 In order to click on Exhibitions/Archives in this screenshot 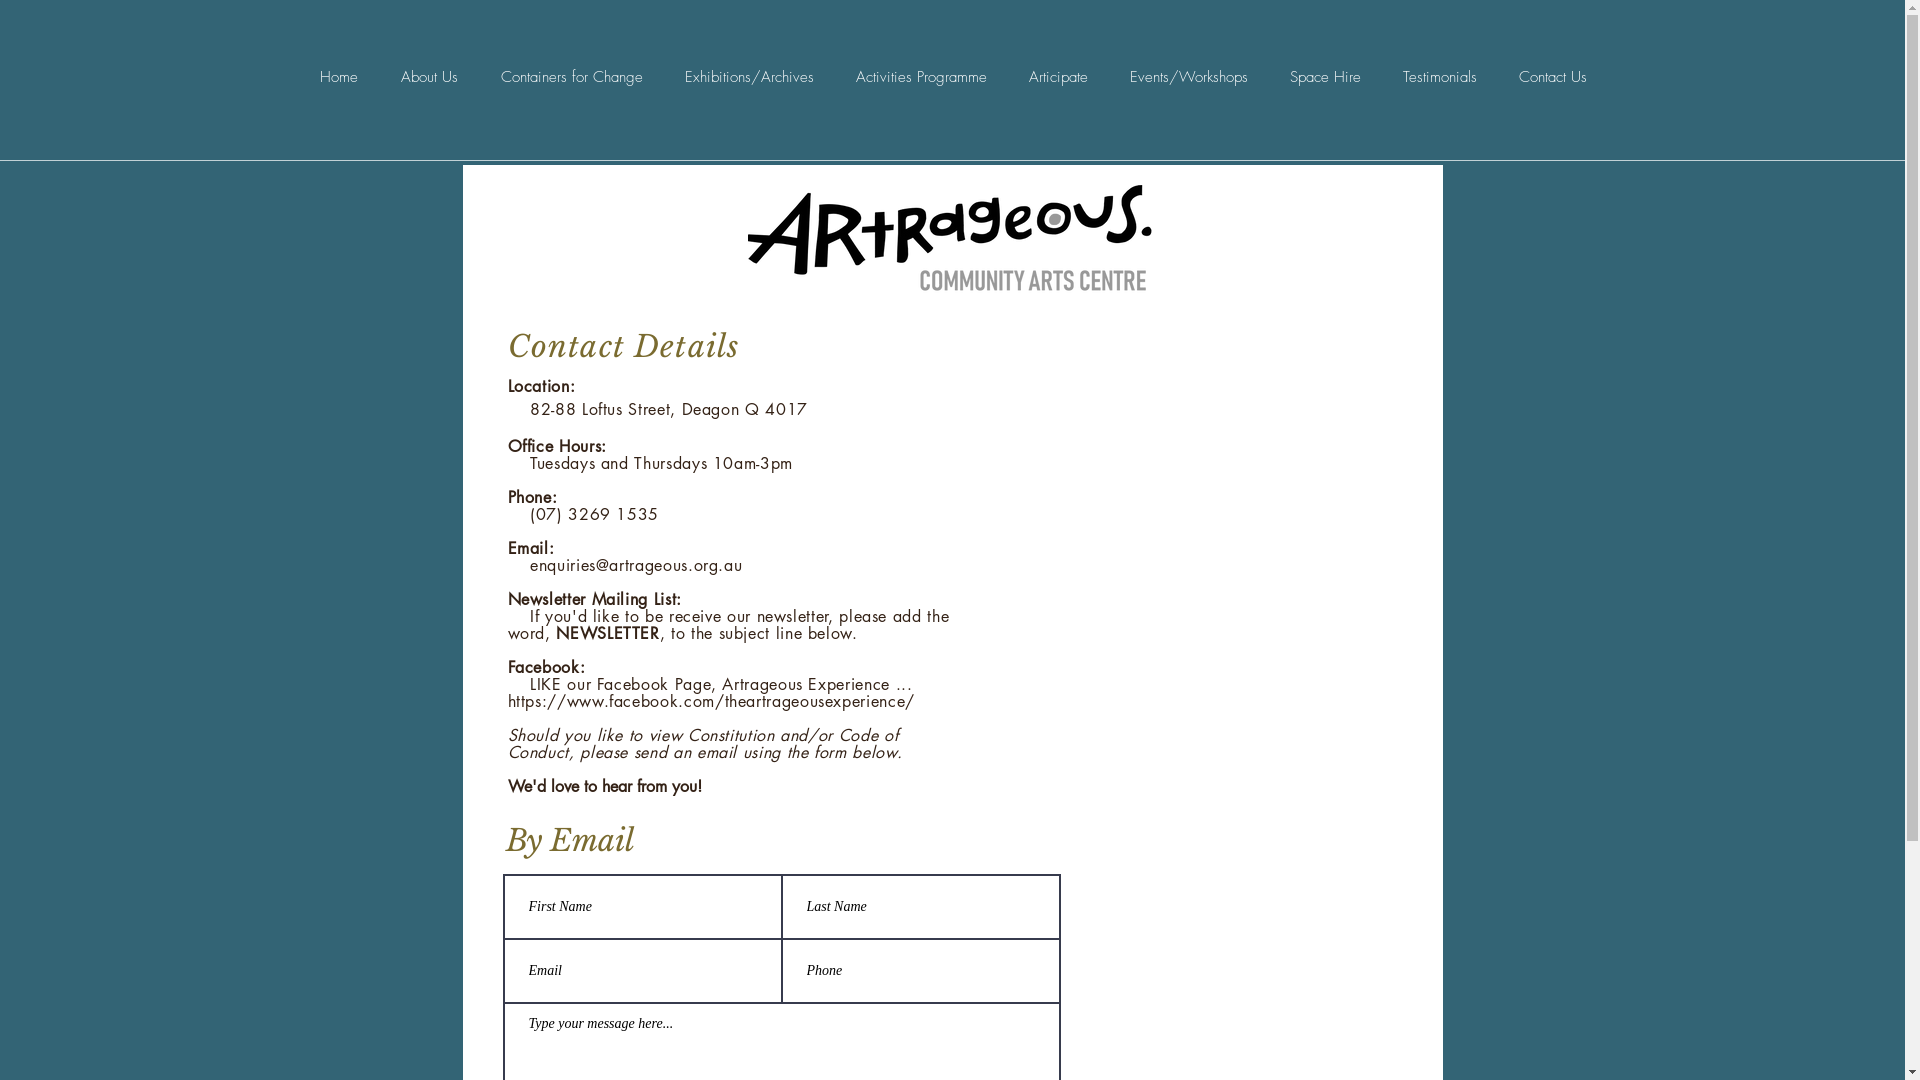, I will do `click(750, 78)`.